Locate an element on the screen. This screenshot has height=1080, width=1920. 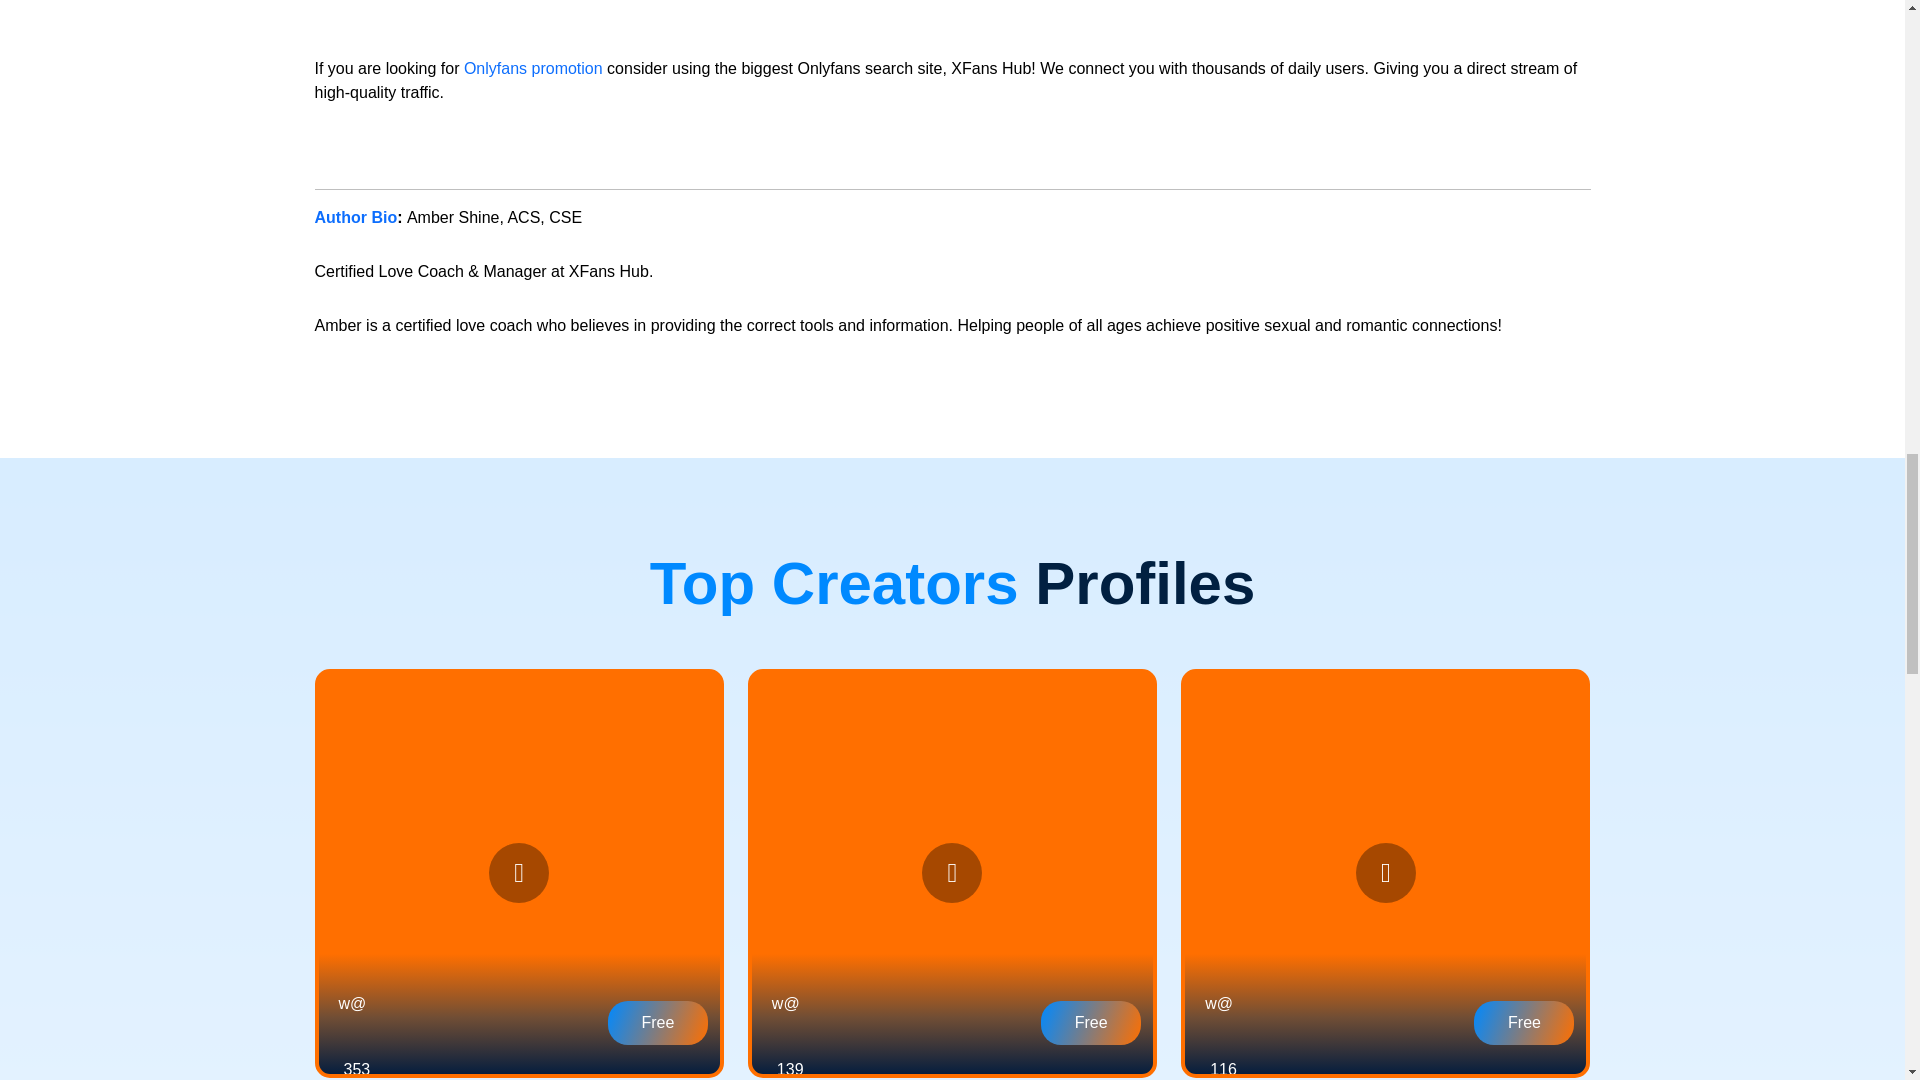
Free is located at coordinates (1090, 1023).